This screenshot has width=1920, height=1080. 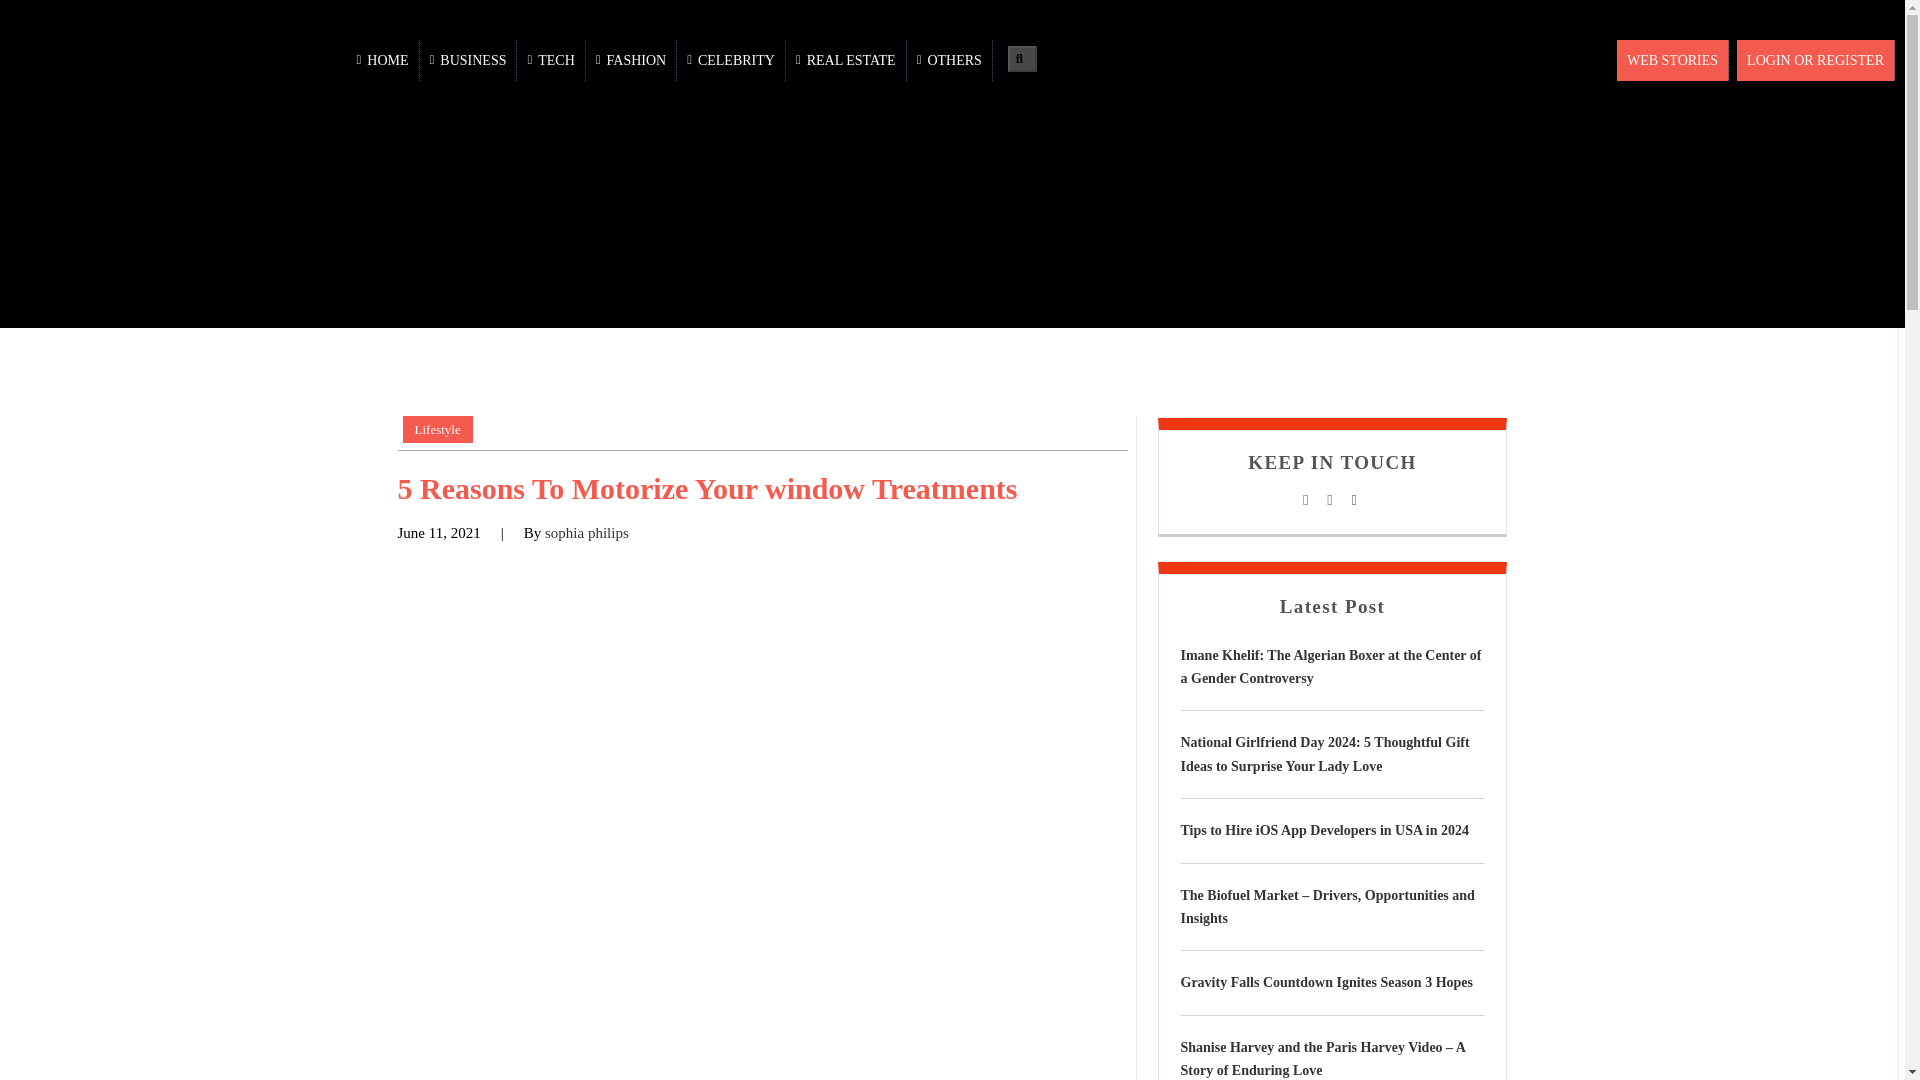 I want to click on OTHERS, so click(x=949, y=60).